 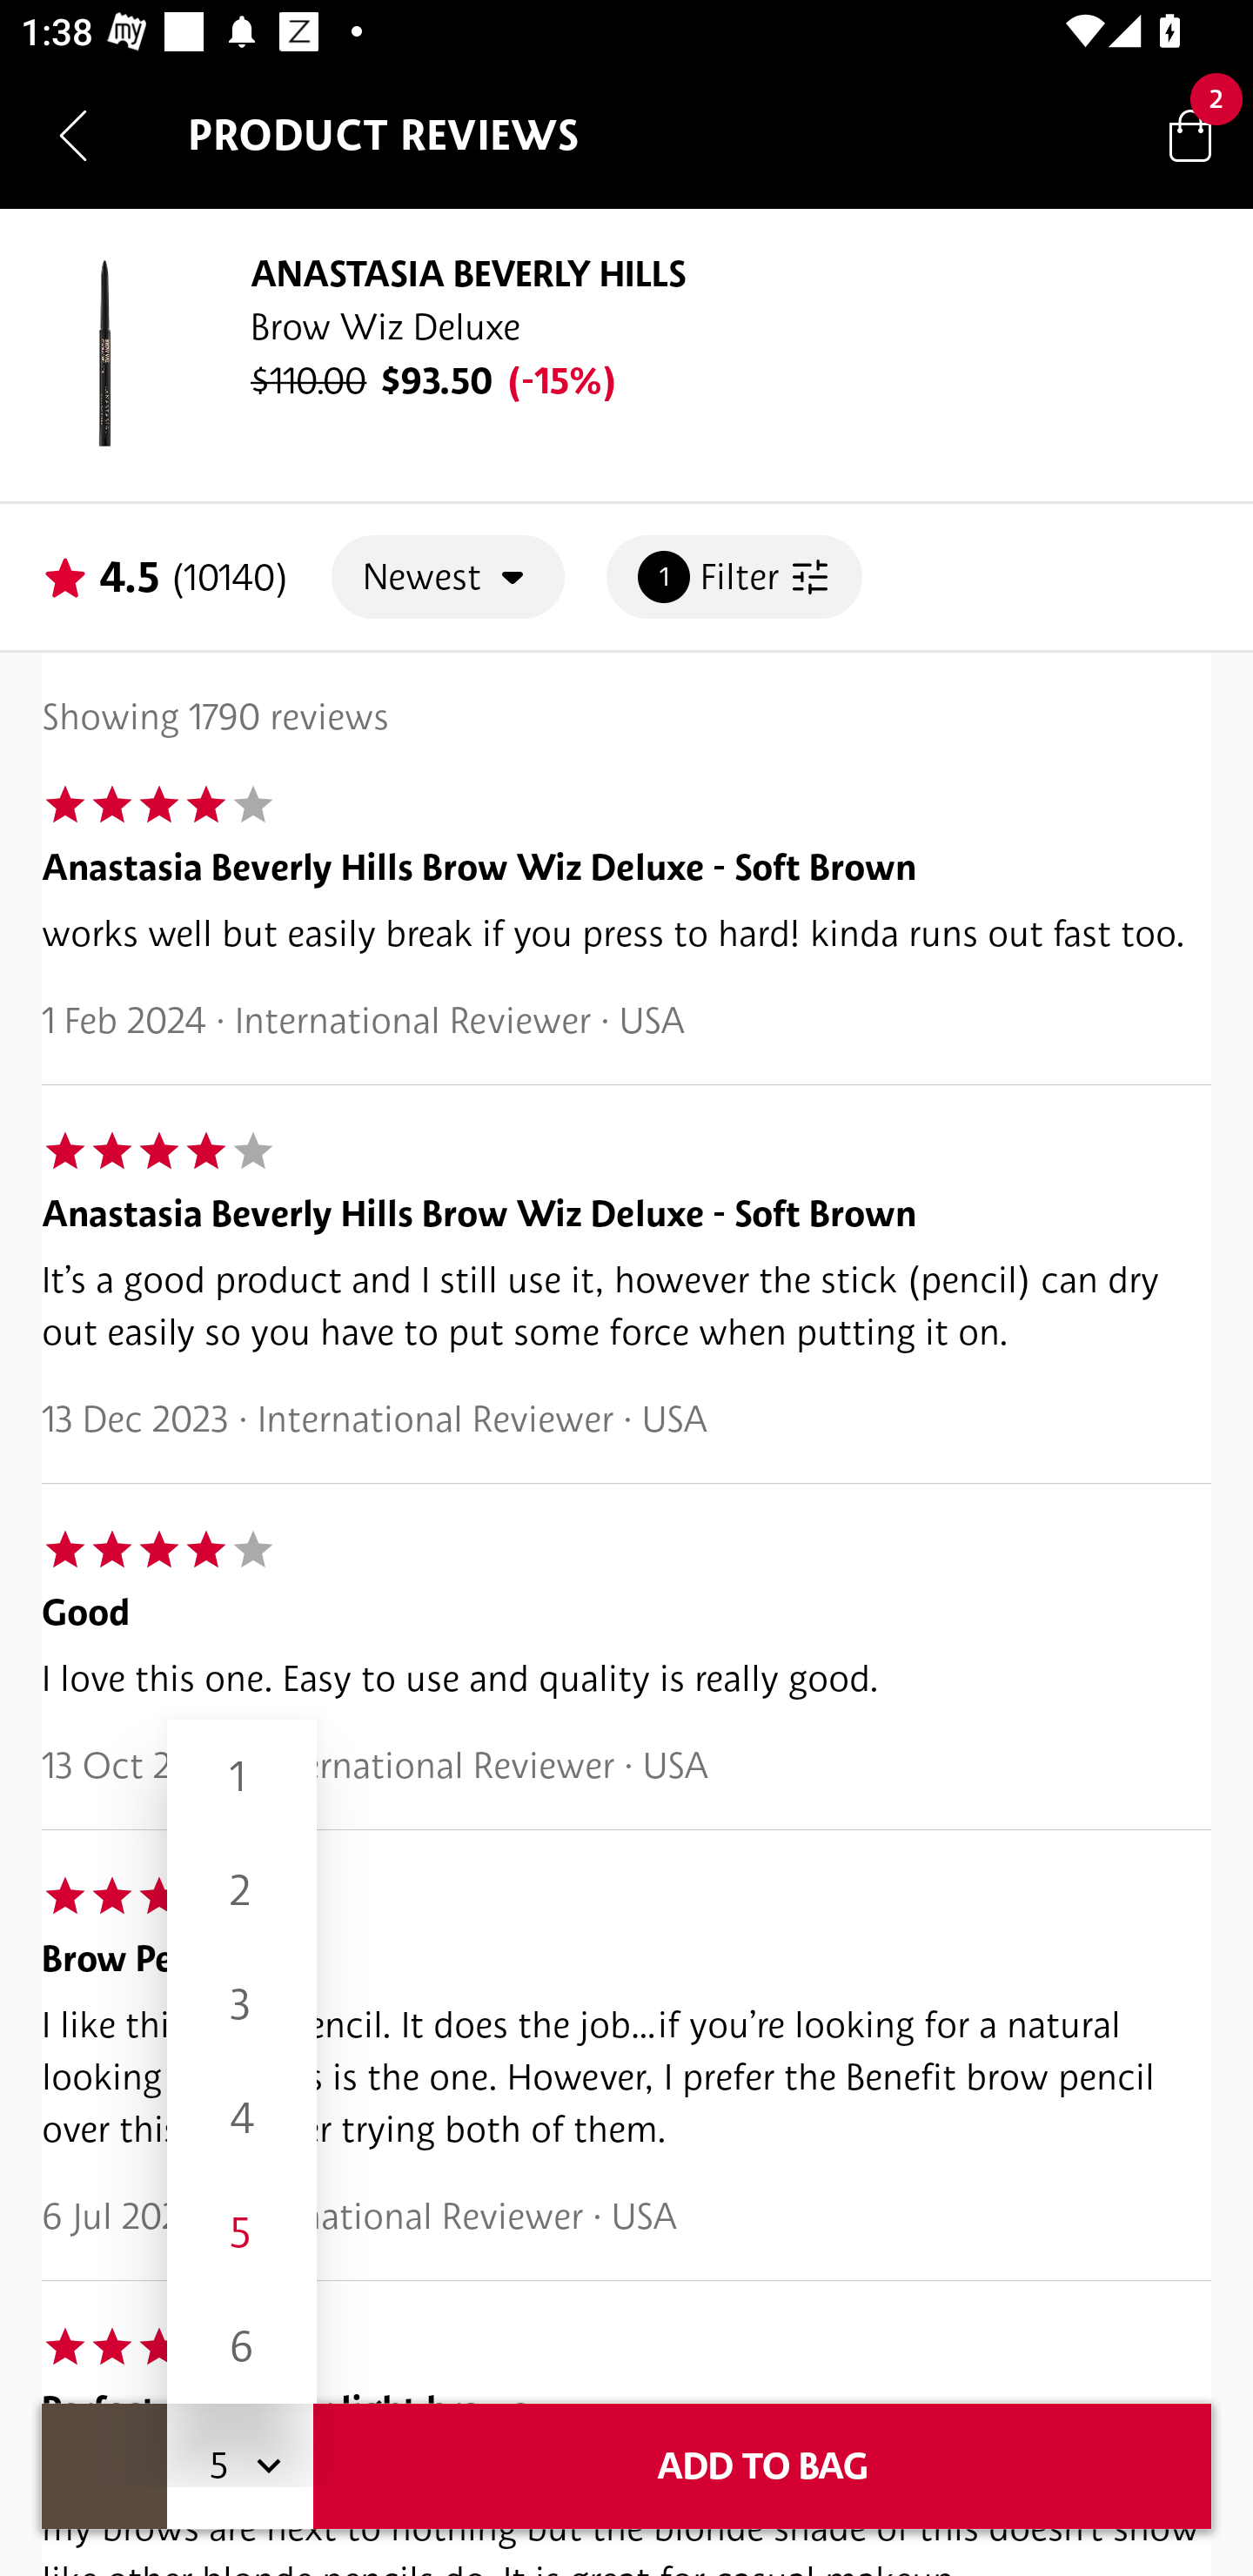 What do you see at coordinates (242, 2233) in the screenshot?
I see `5` at bounding box center [242, 2233].